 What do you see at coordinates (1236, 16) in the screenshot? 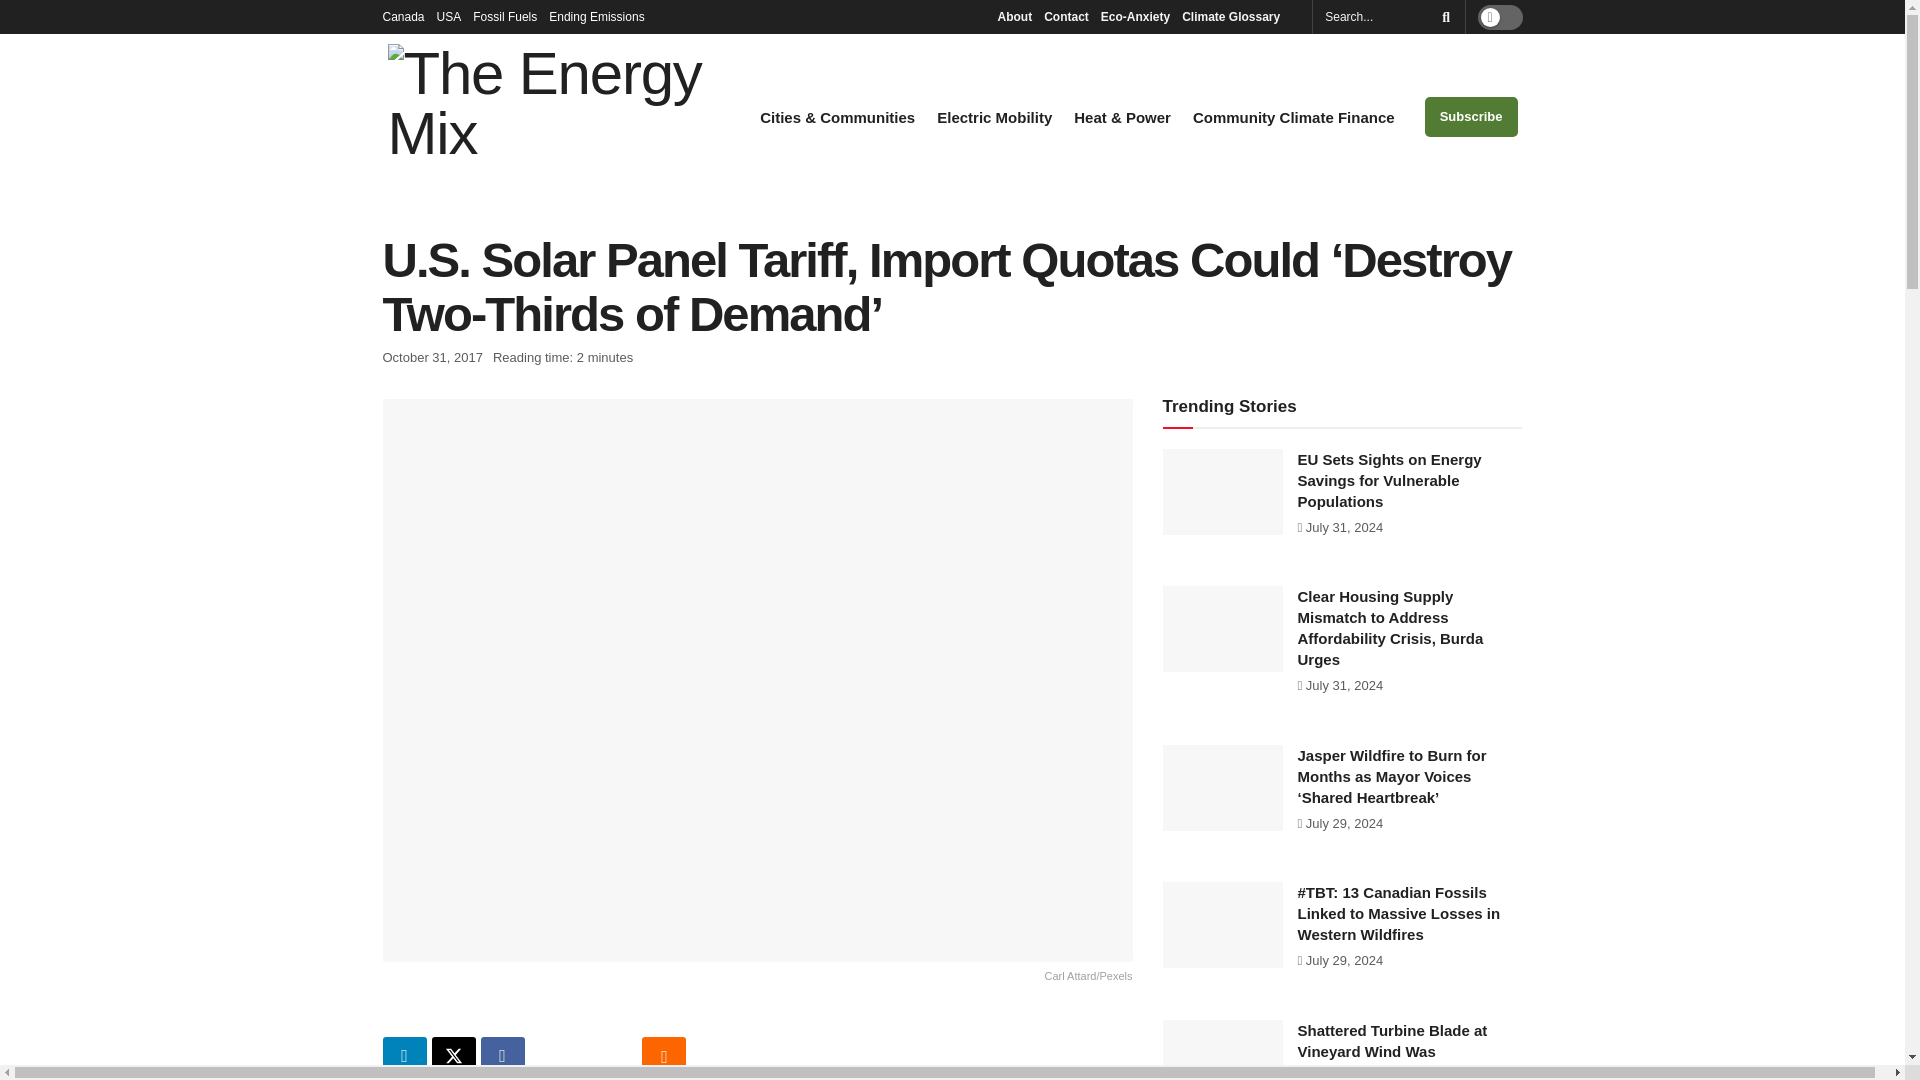
I see `Climate Glossary` at bounding box center [1236, 16].